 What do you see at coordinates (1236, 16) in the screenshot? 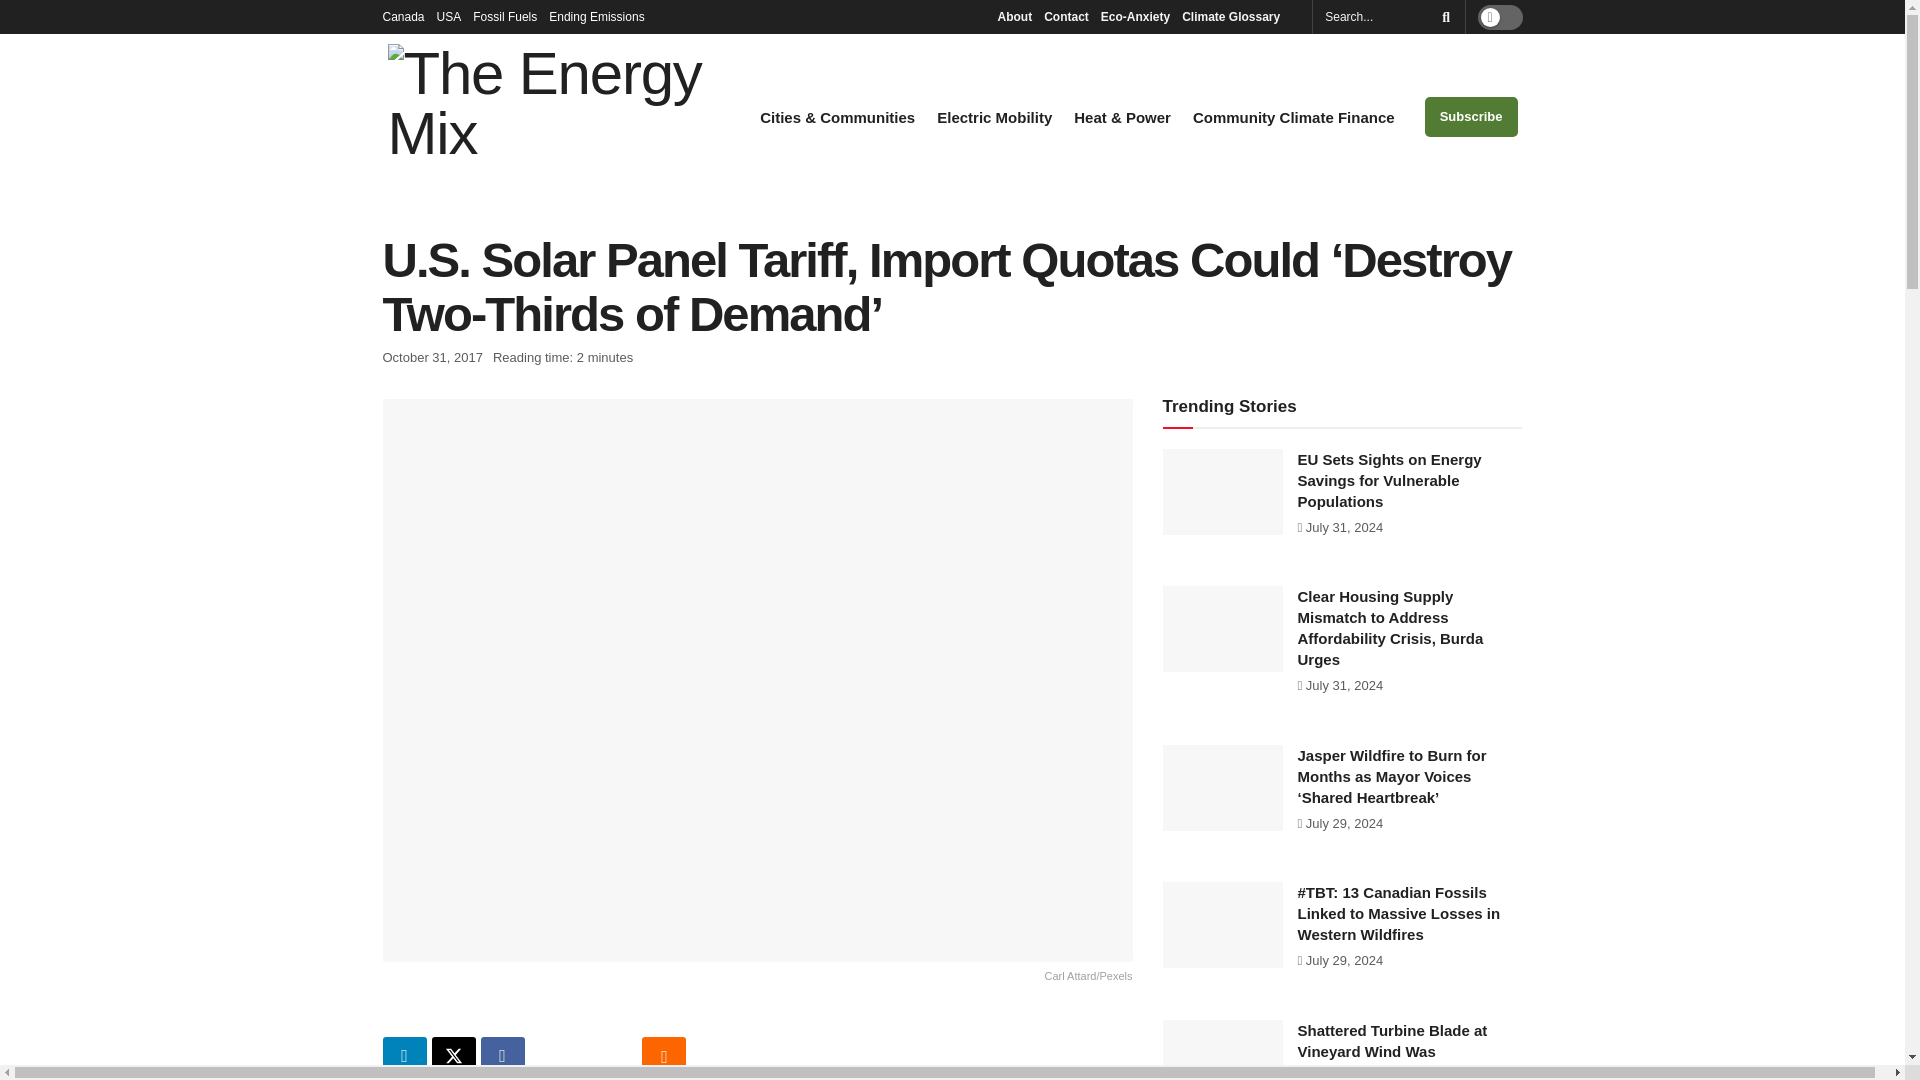
I see `Climate Glossary` at bounding box center [1236, 16].